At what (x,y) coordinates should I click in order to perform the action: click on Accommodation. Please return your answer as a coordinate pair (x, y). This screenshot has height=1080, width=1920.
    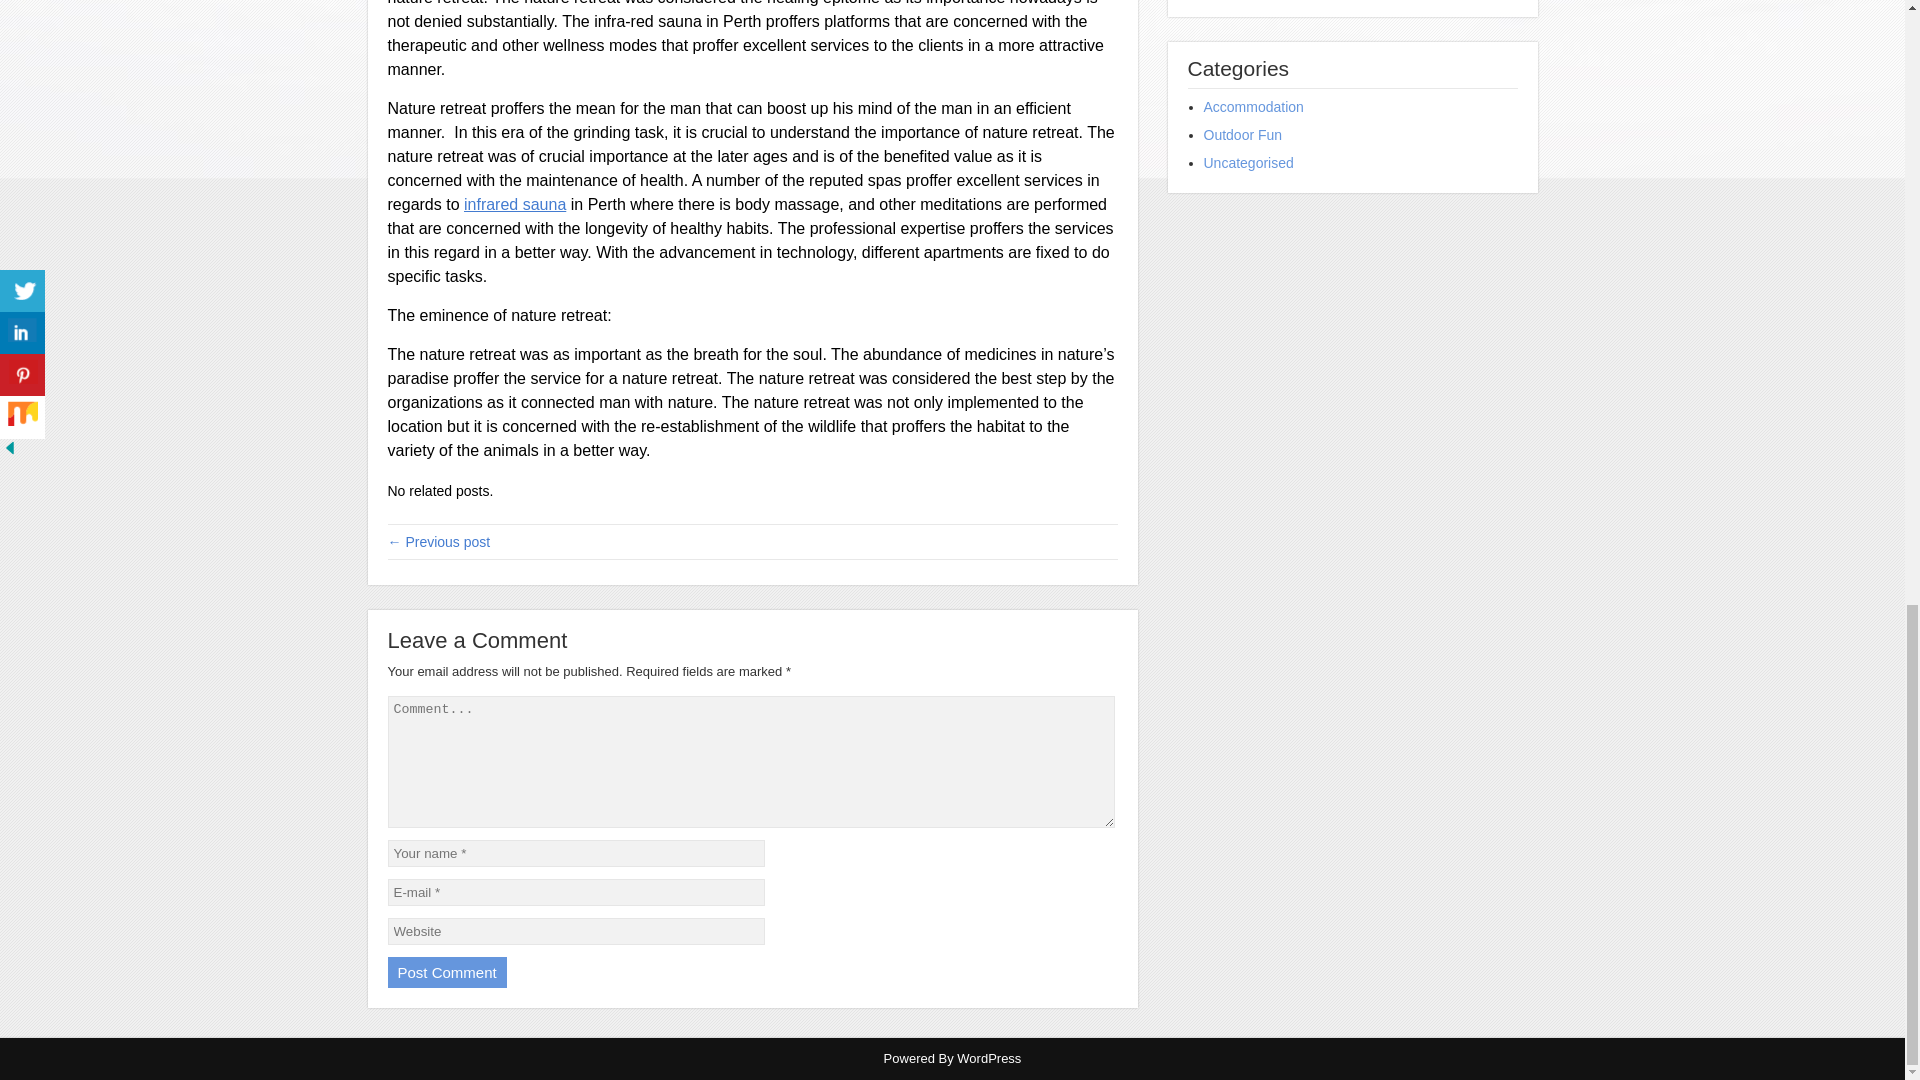
    Looking at the image, I should click on (1253, 106).